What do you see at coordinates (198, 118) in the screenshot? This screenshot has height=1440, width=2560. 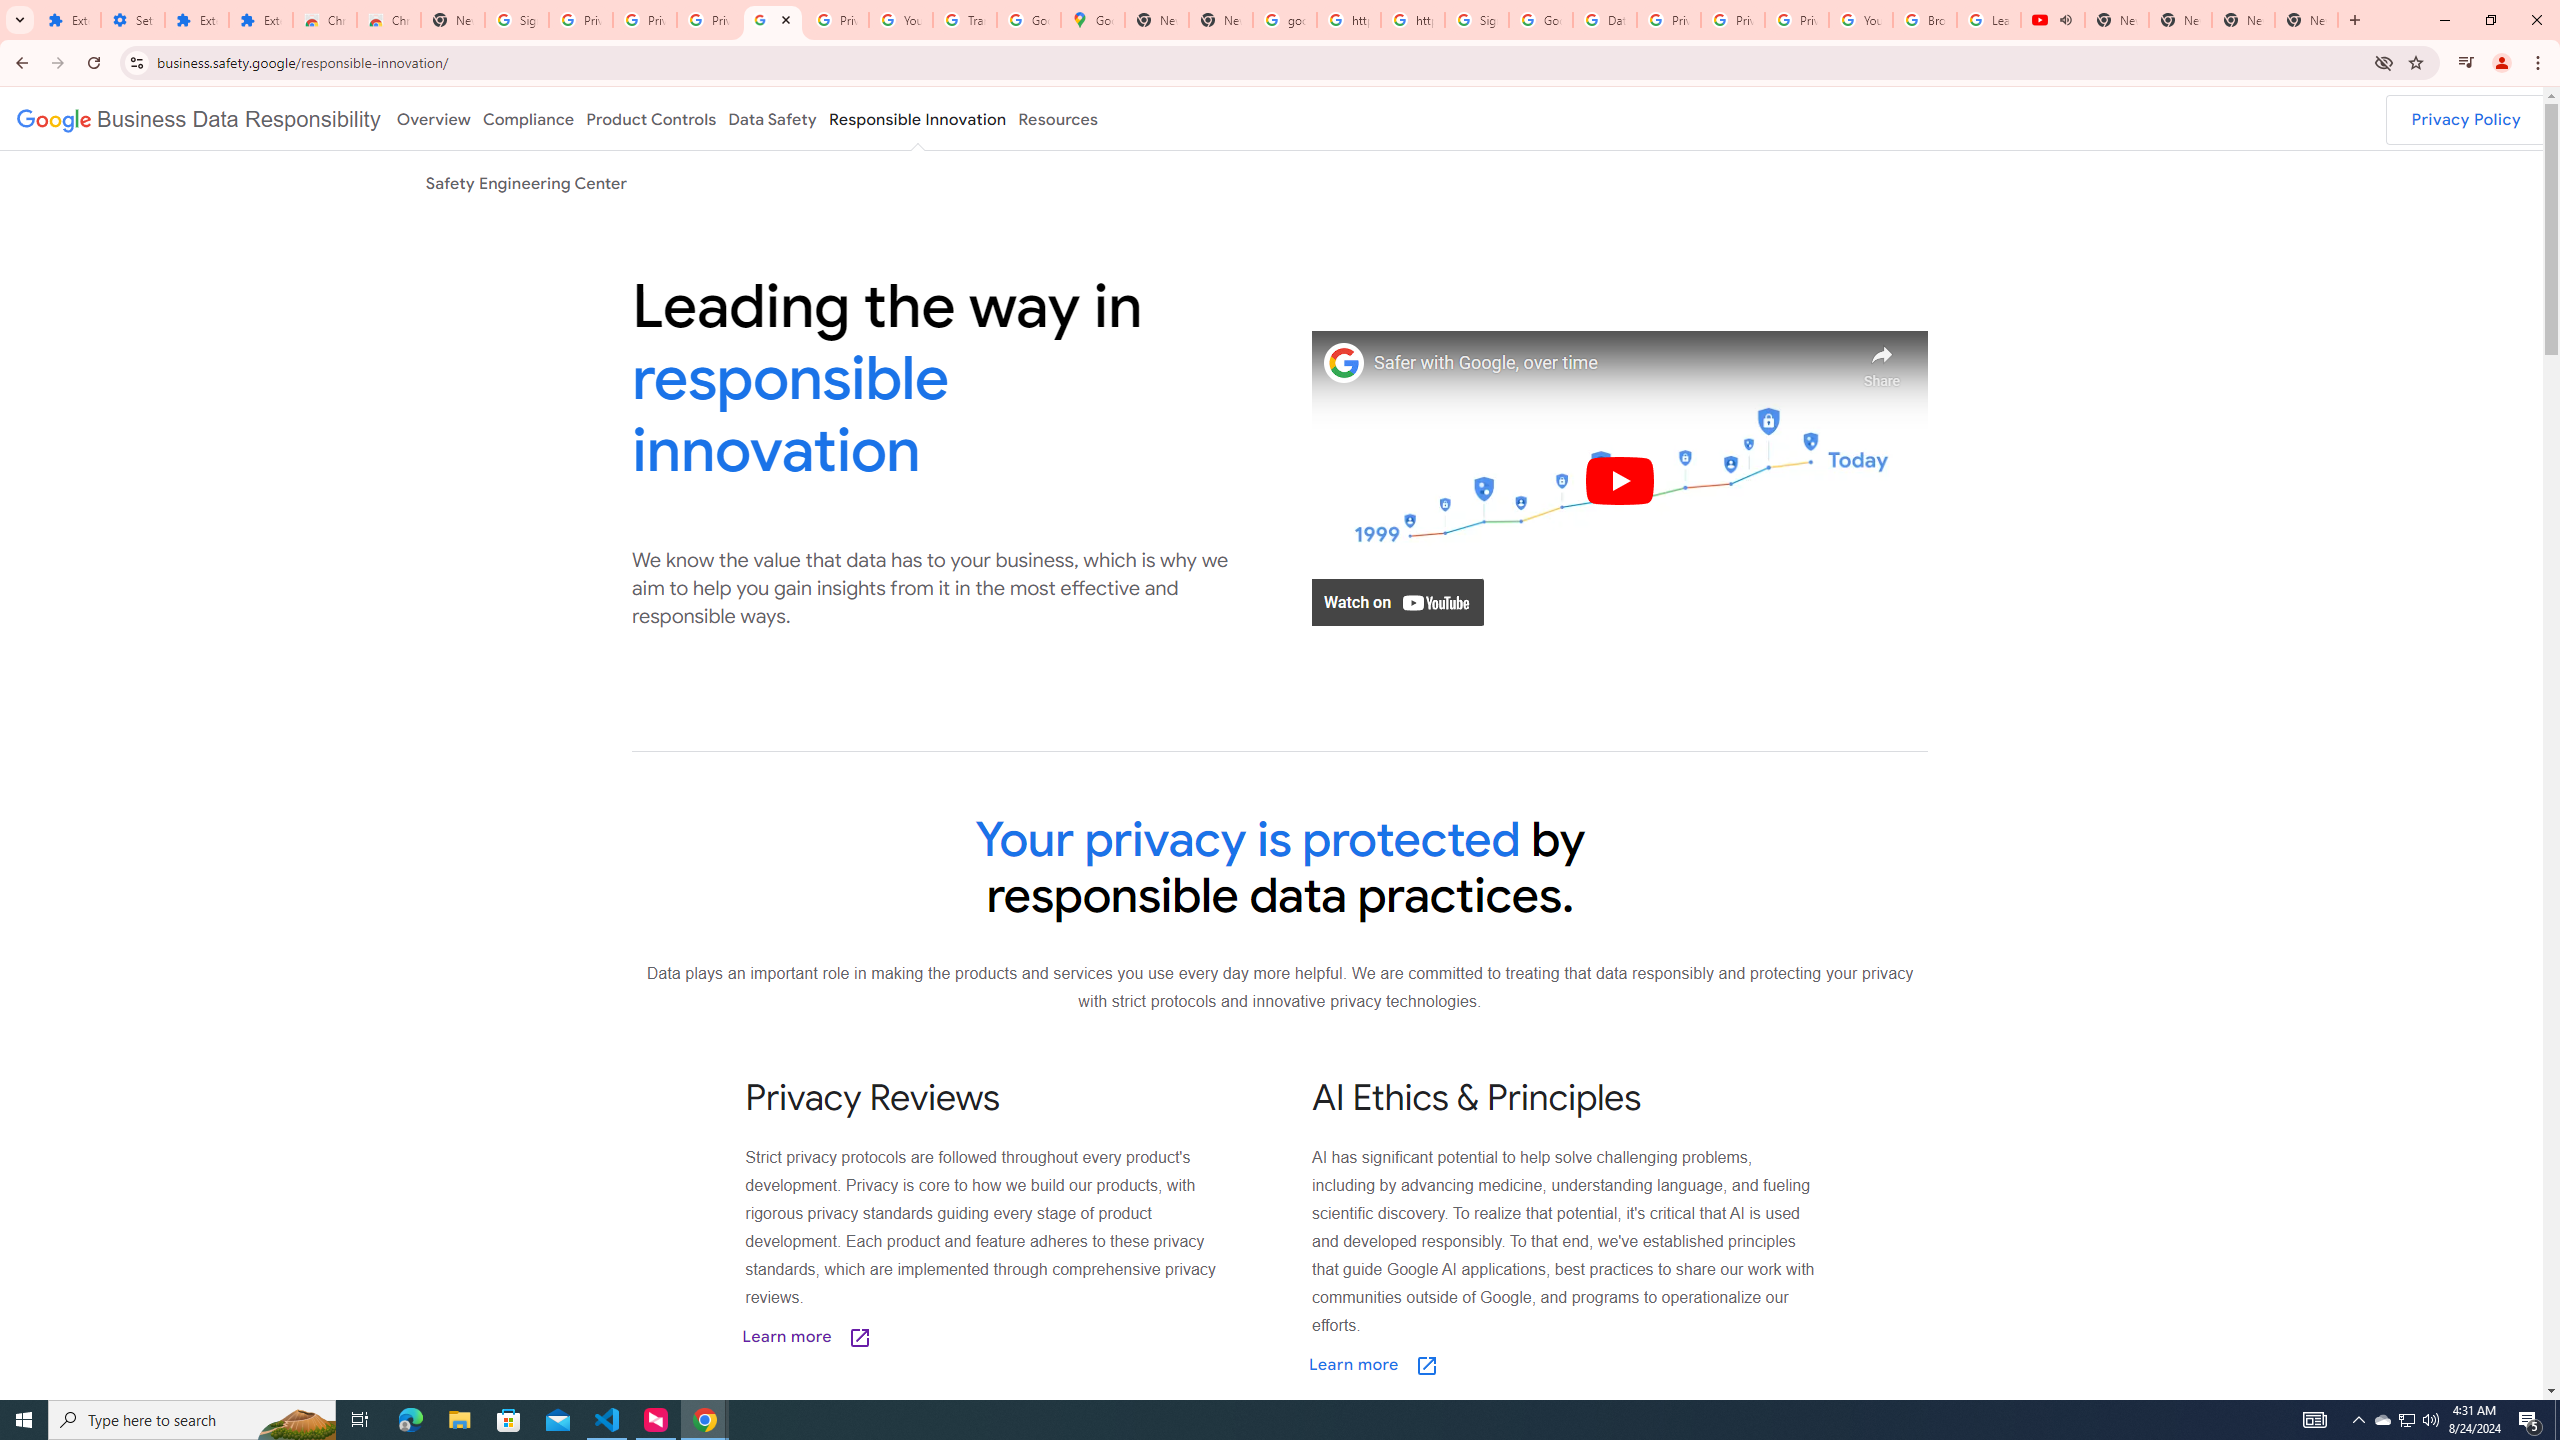 I see `Google logo` at bounding box center [198, 118].